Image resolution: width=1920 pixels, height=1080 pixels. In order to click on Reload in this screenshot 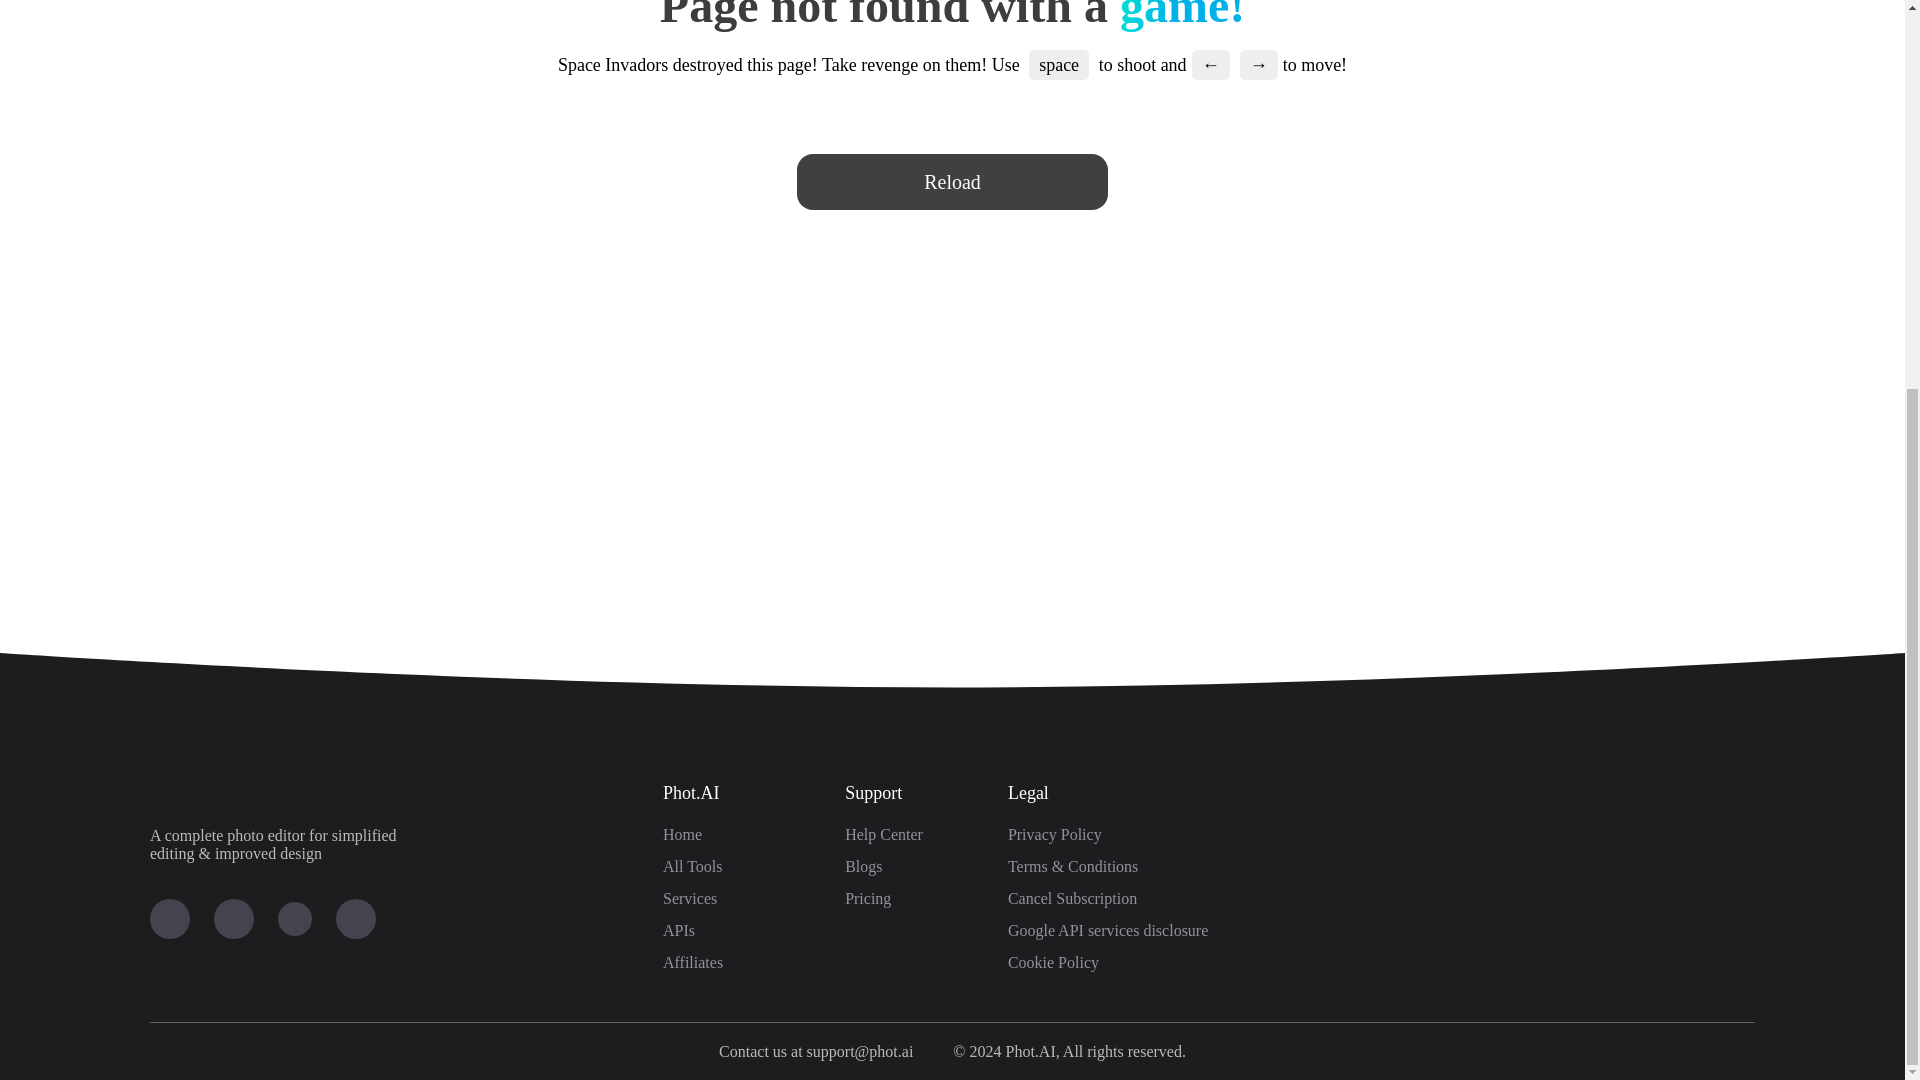, I will do `click(952, 182)`.